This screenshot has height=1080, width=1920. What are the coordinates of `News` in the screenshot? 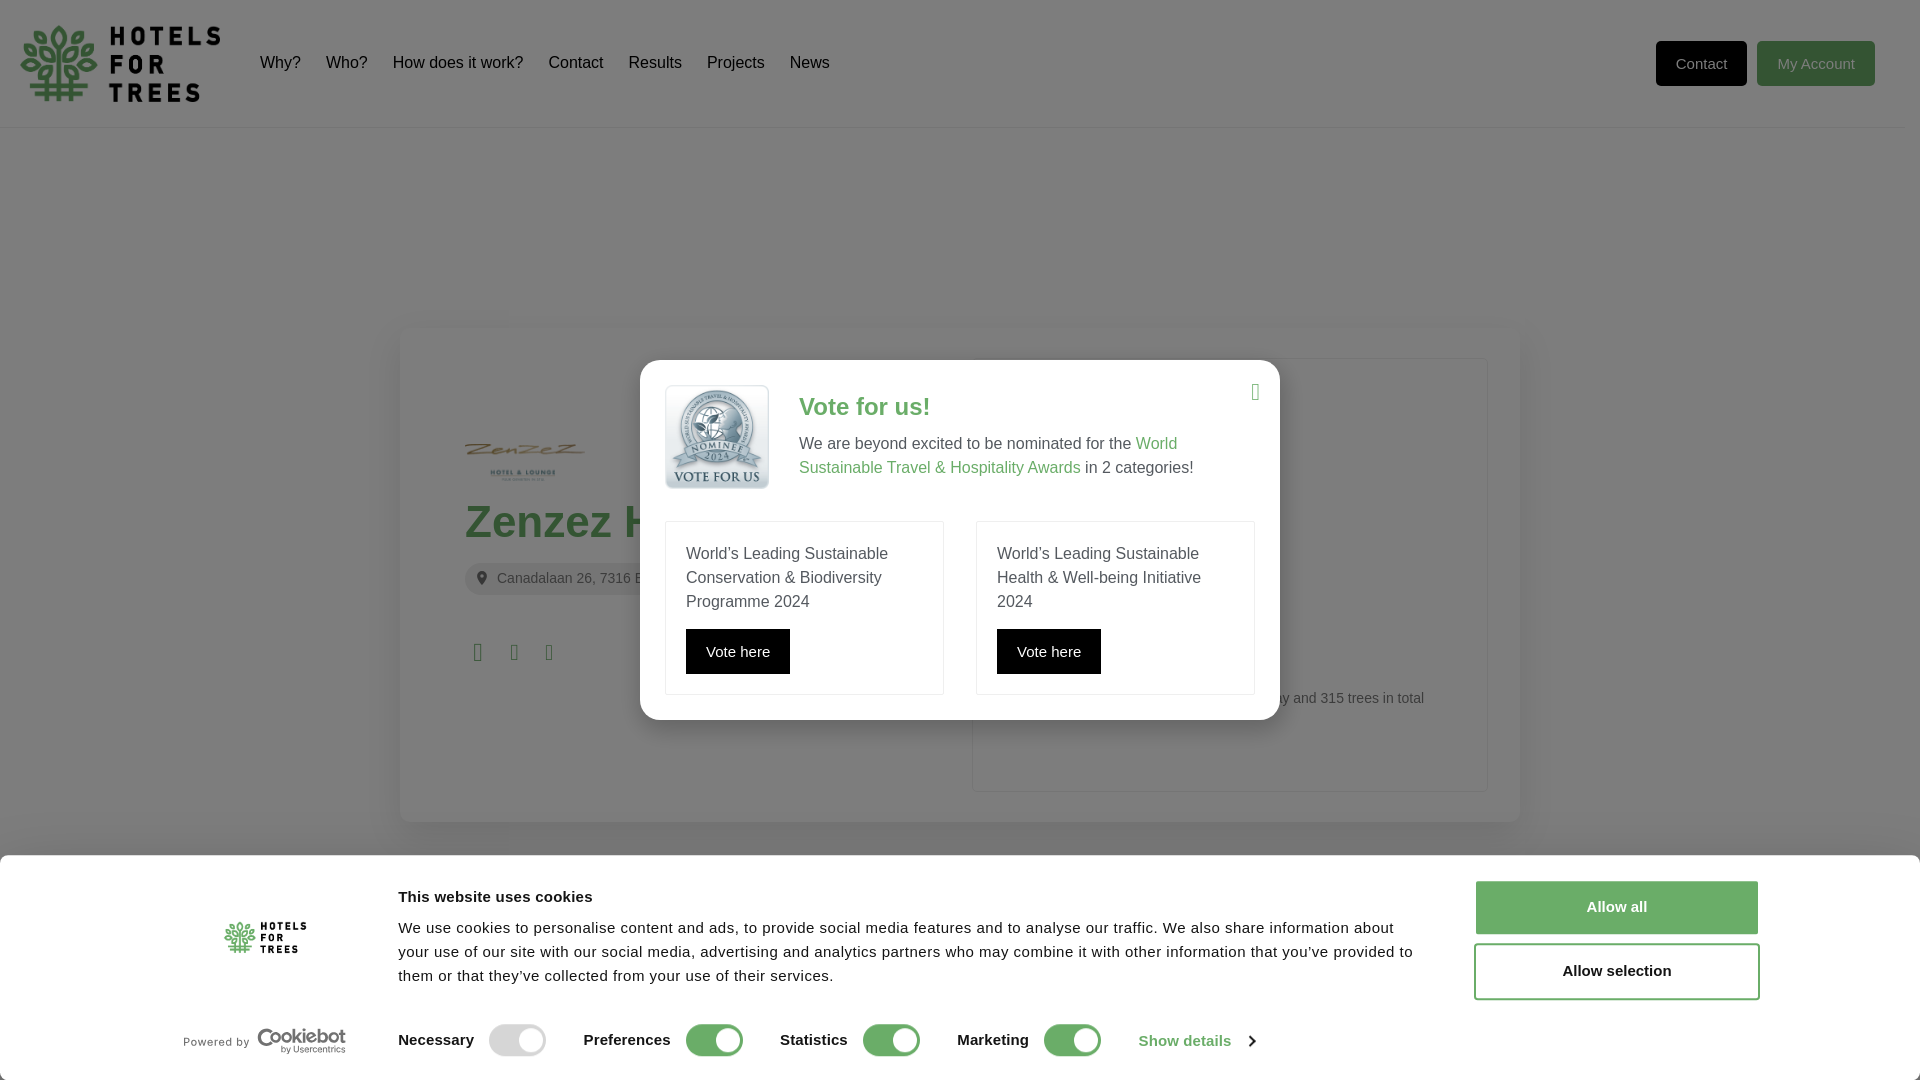 It's located at (809, 62).